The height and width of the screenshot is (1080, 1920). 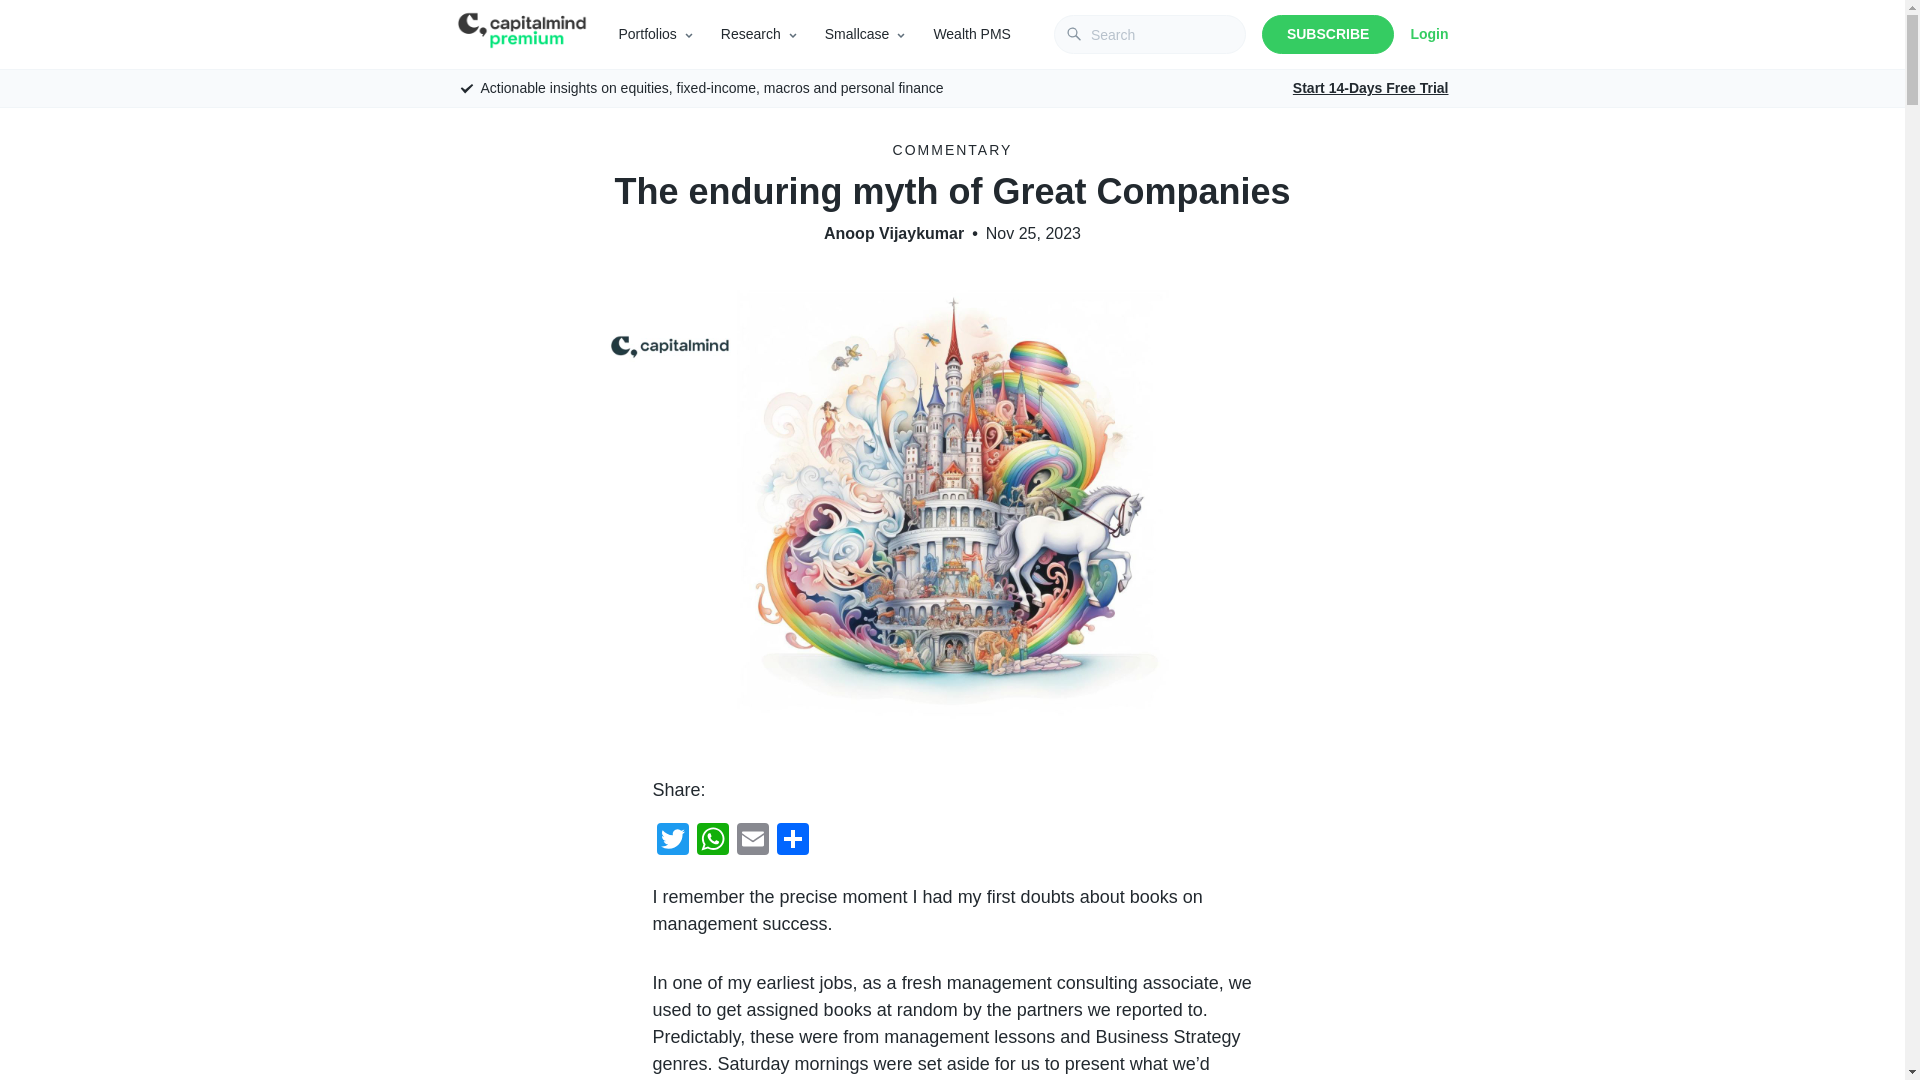 I want to click on Research, so click(x=751, y=34).